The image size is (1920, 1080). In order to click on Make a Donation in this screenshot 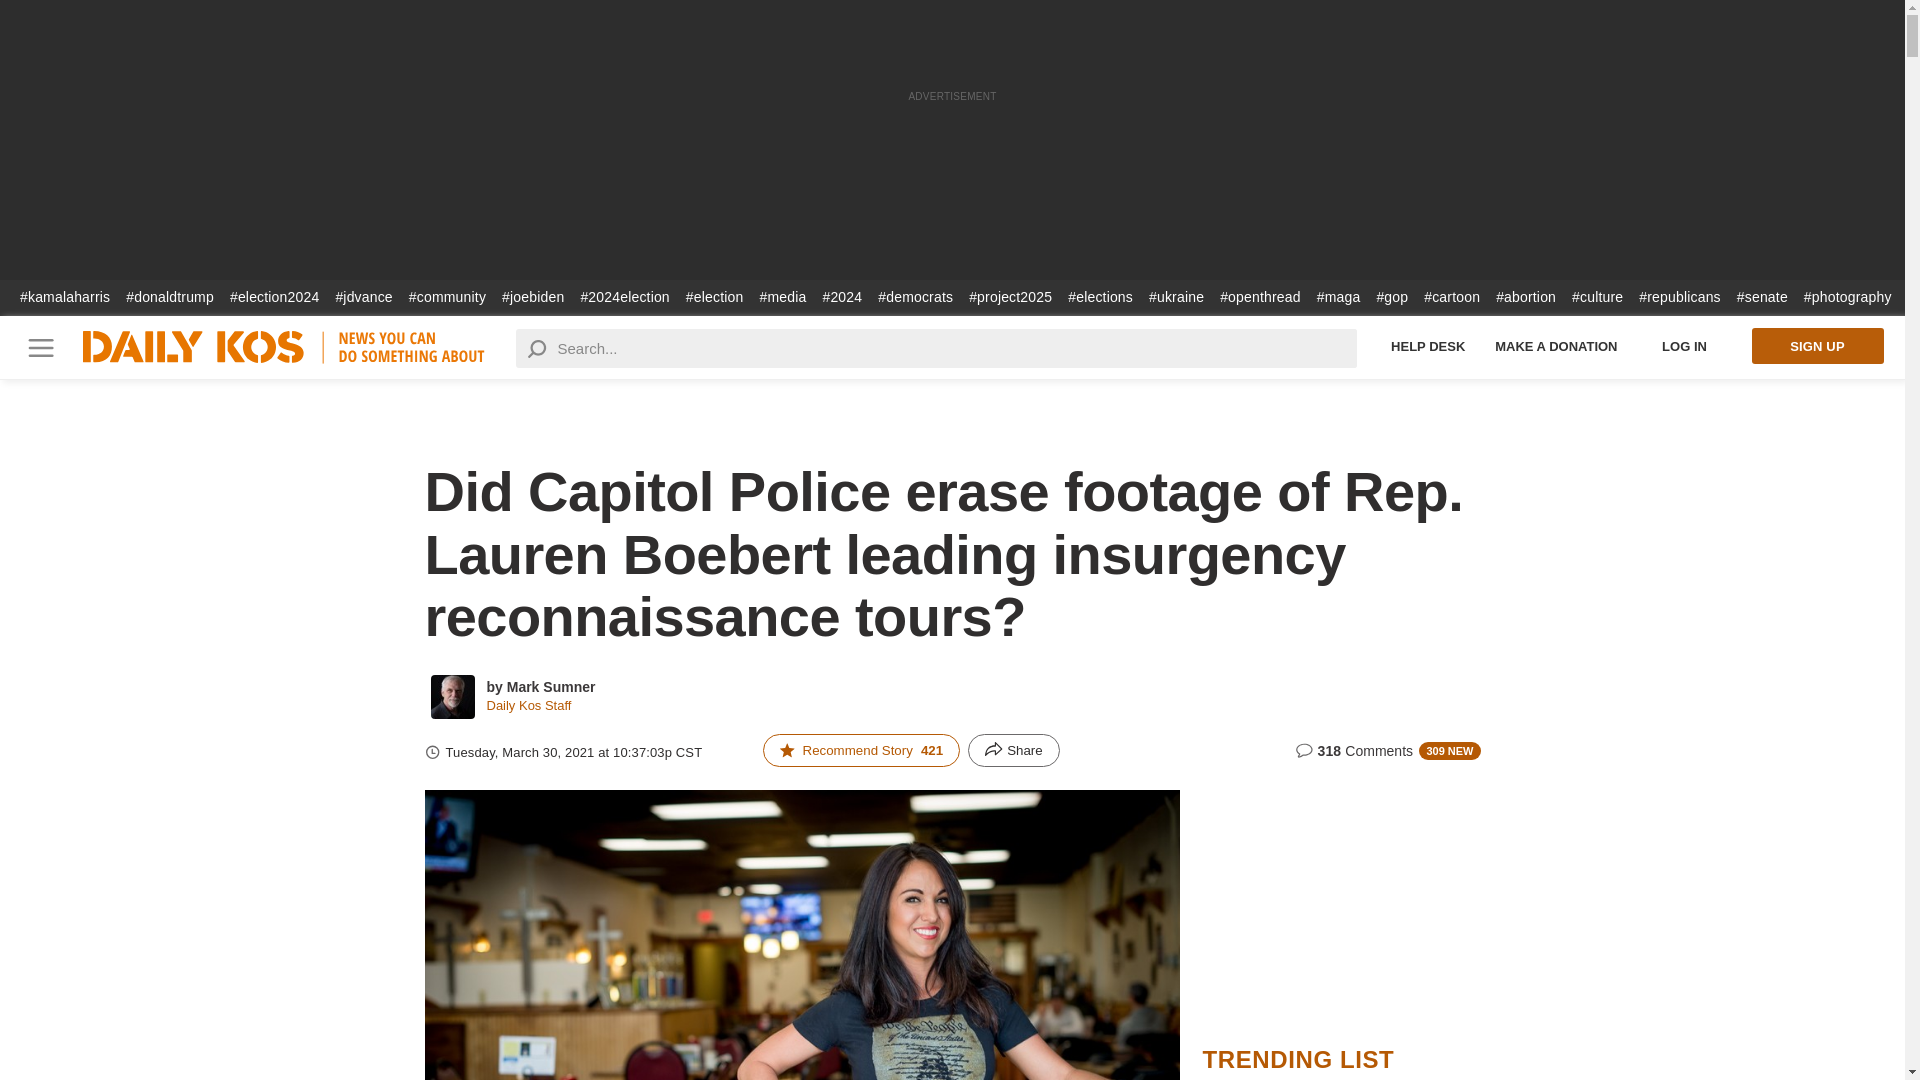, I will do `click(1556, 346)`.